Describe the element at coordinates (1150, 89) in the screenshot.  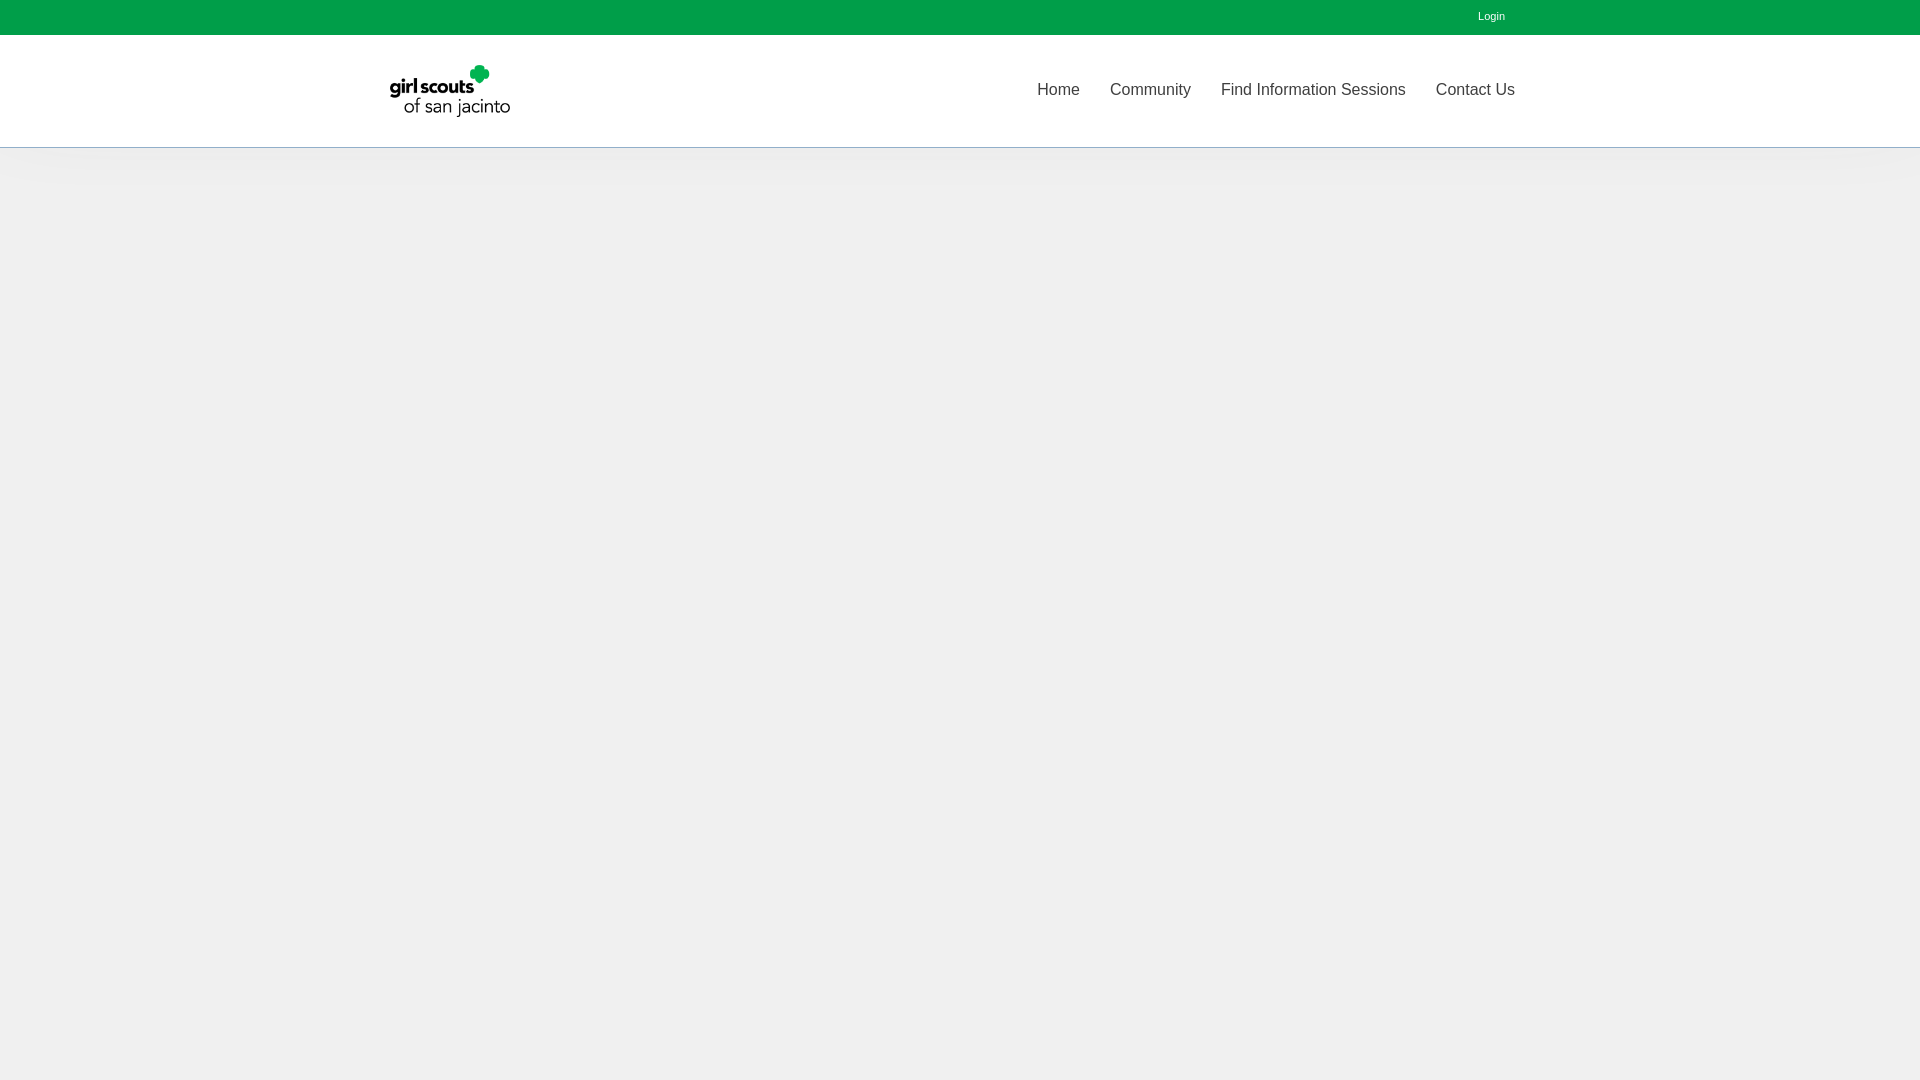
I see `Community` at that location.